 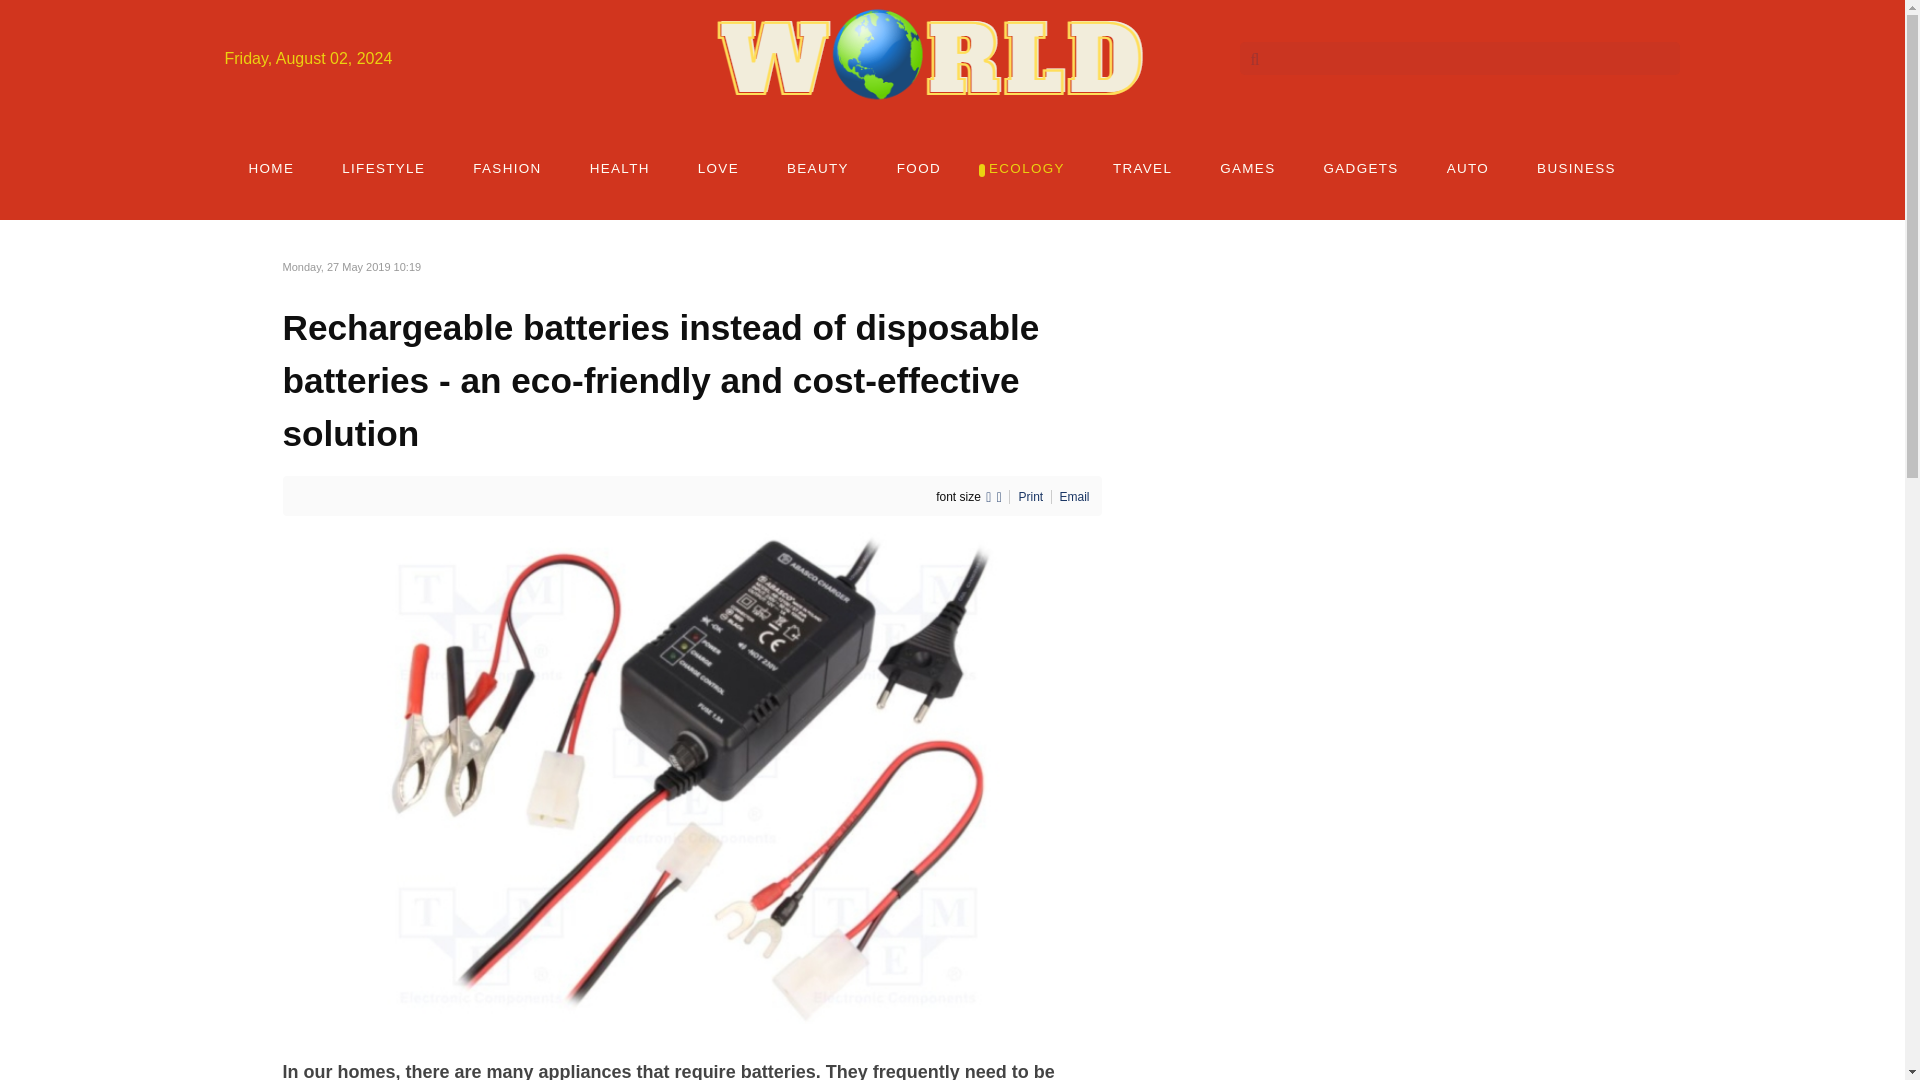 What do you see at coordinates (620, 168) in the screenshot?
I see `HEALTH` at bounding box center [620, 168].